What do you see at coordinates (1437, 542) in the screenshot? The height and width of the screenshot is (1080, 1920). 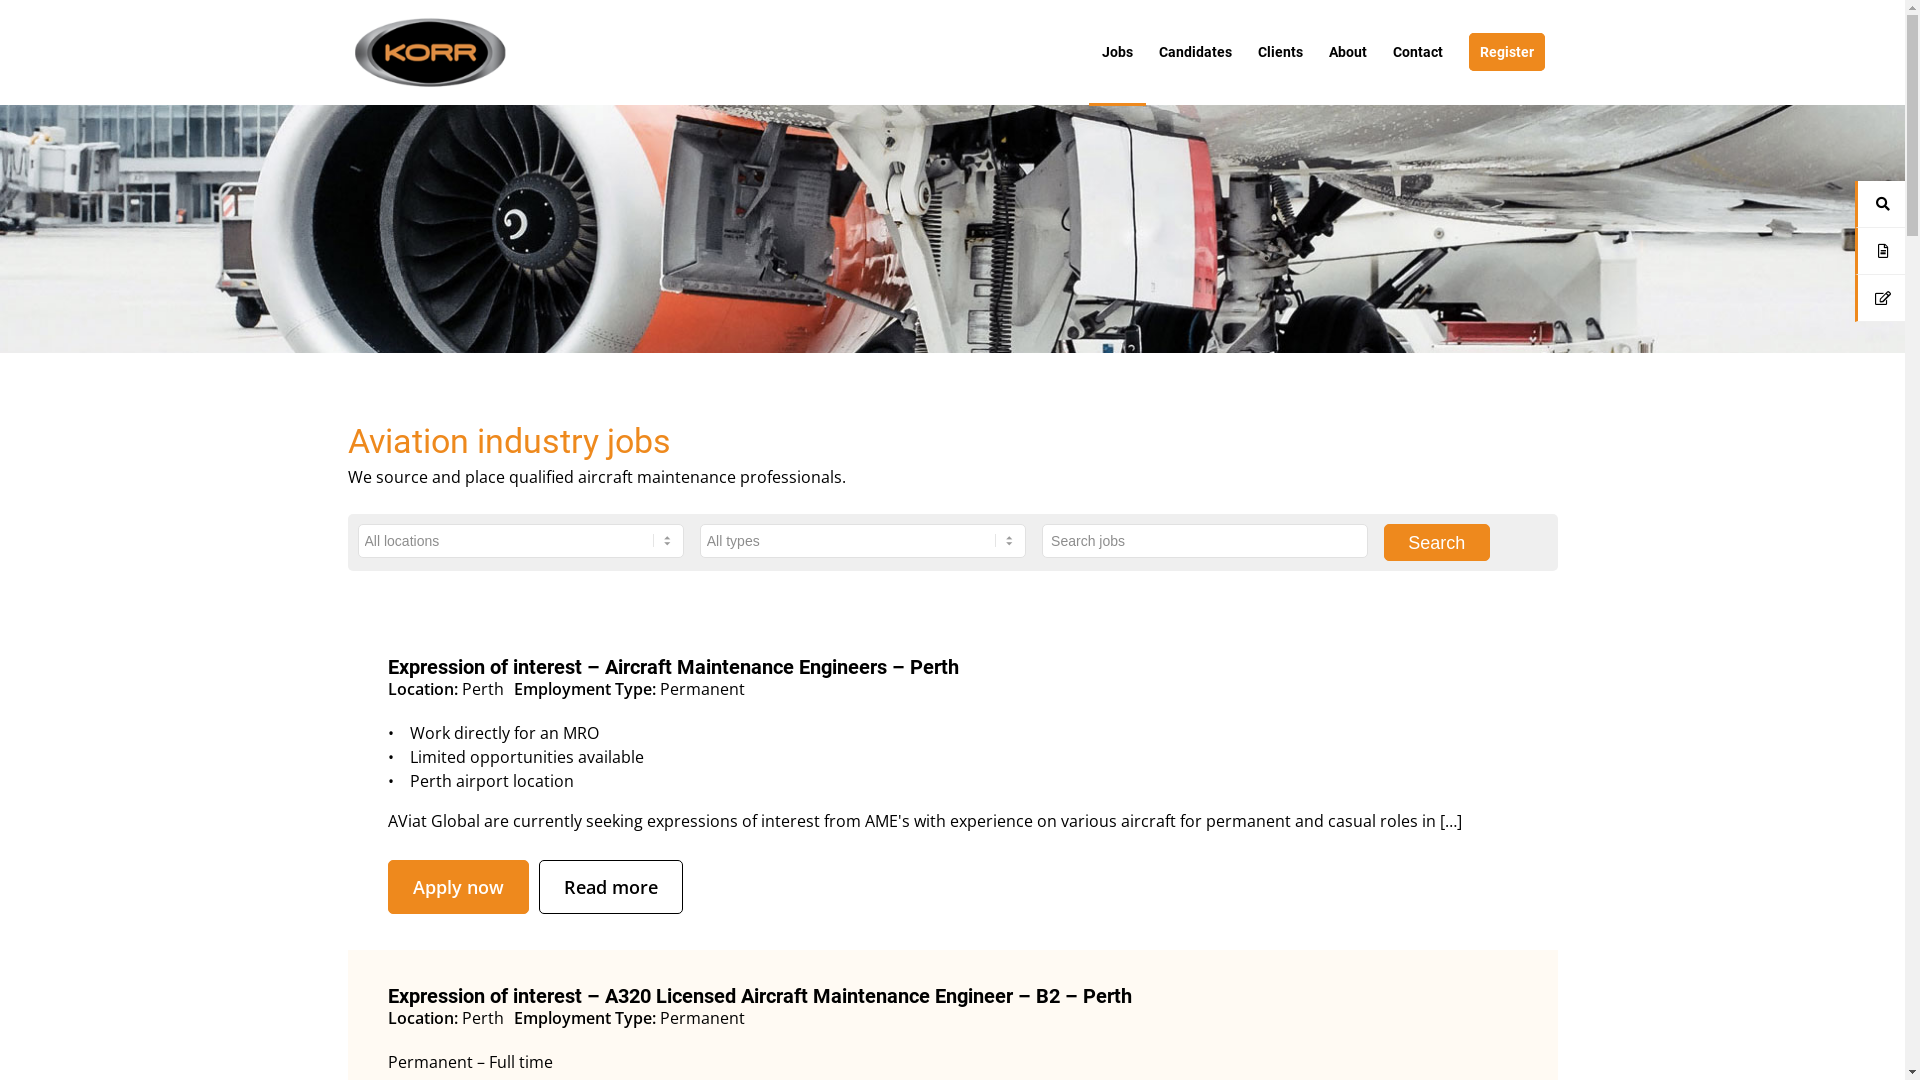 I see `Search` at bounding box center [1437, 542].